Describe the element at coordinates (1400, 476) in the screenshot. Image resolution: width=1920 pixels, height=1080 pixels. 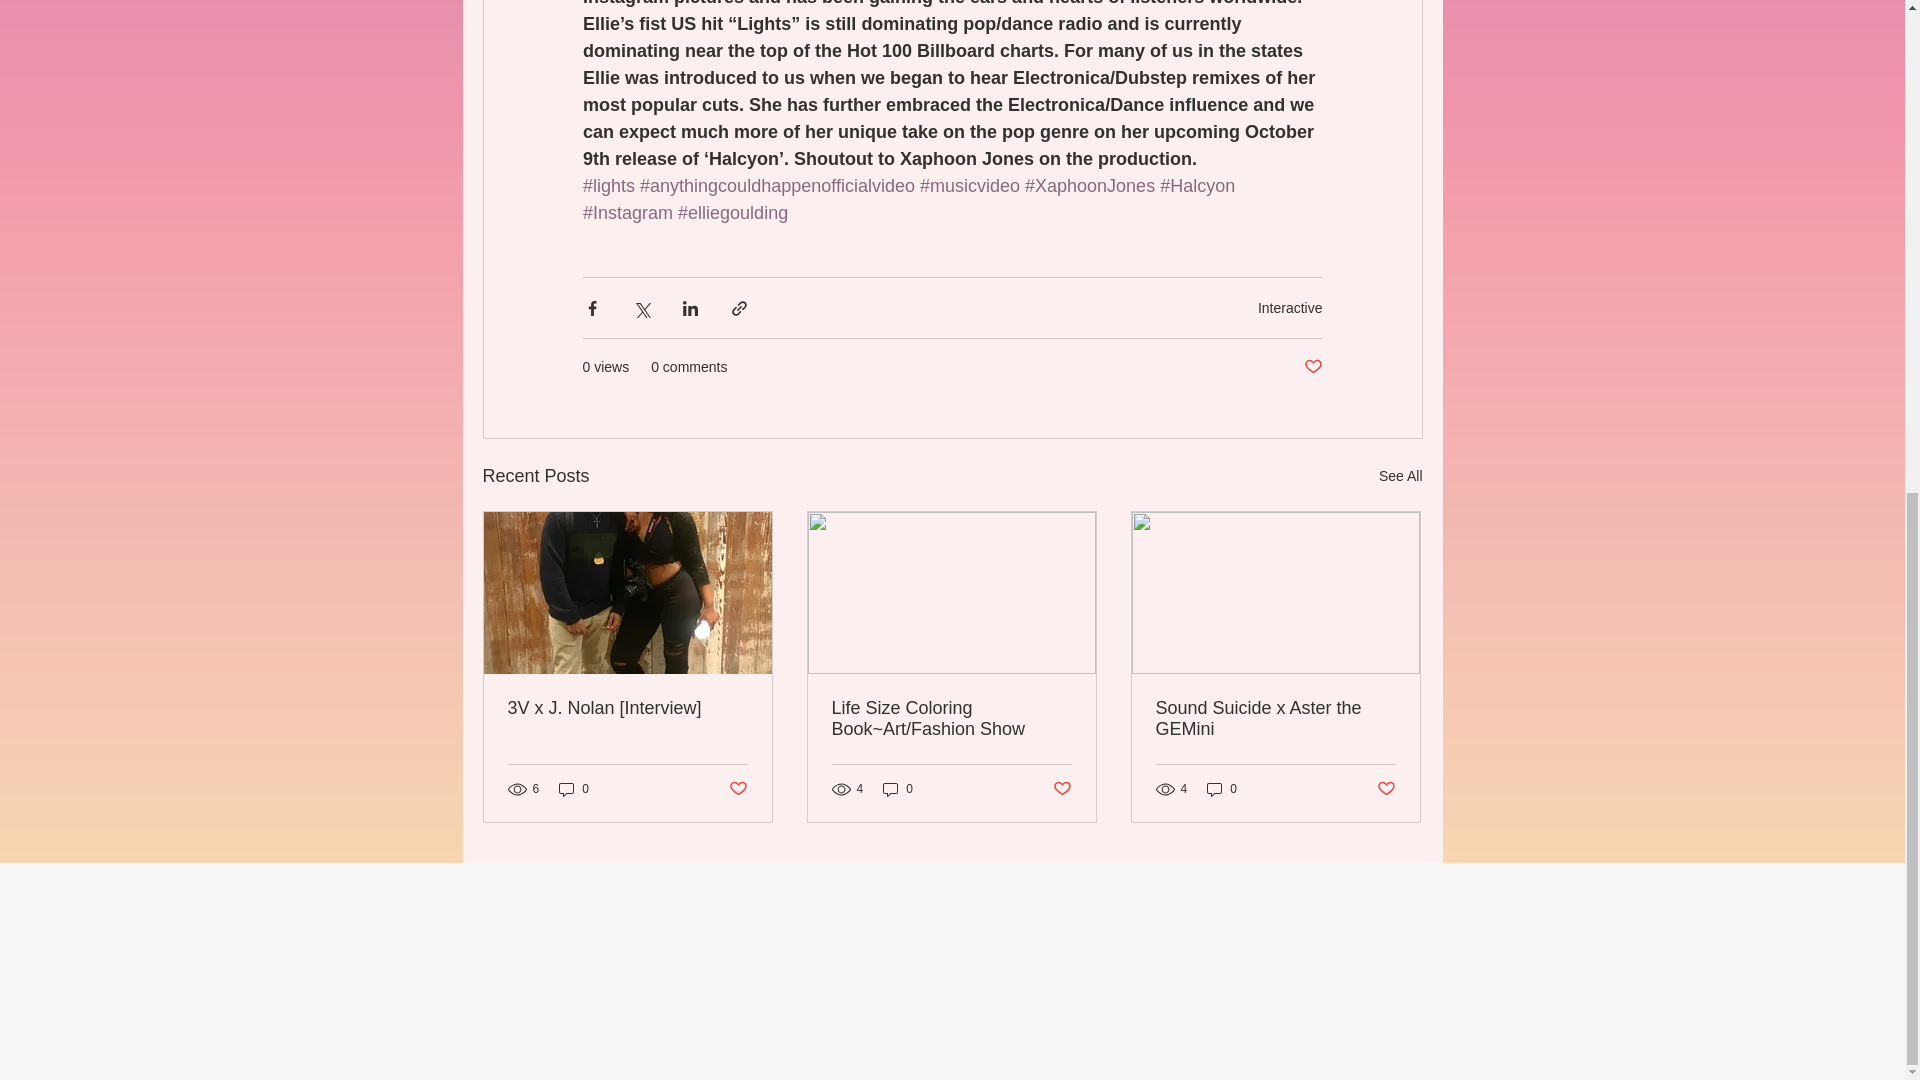
I see `See All` at that location.